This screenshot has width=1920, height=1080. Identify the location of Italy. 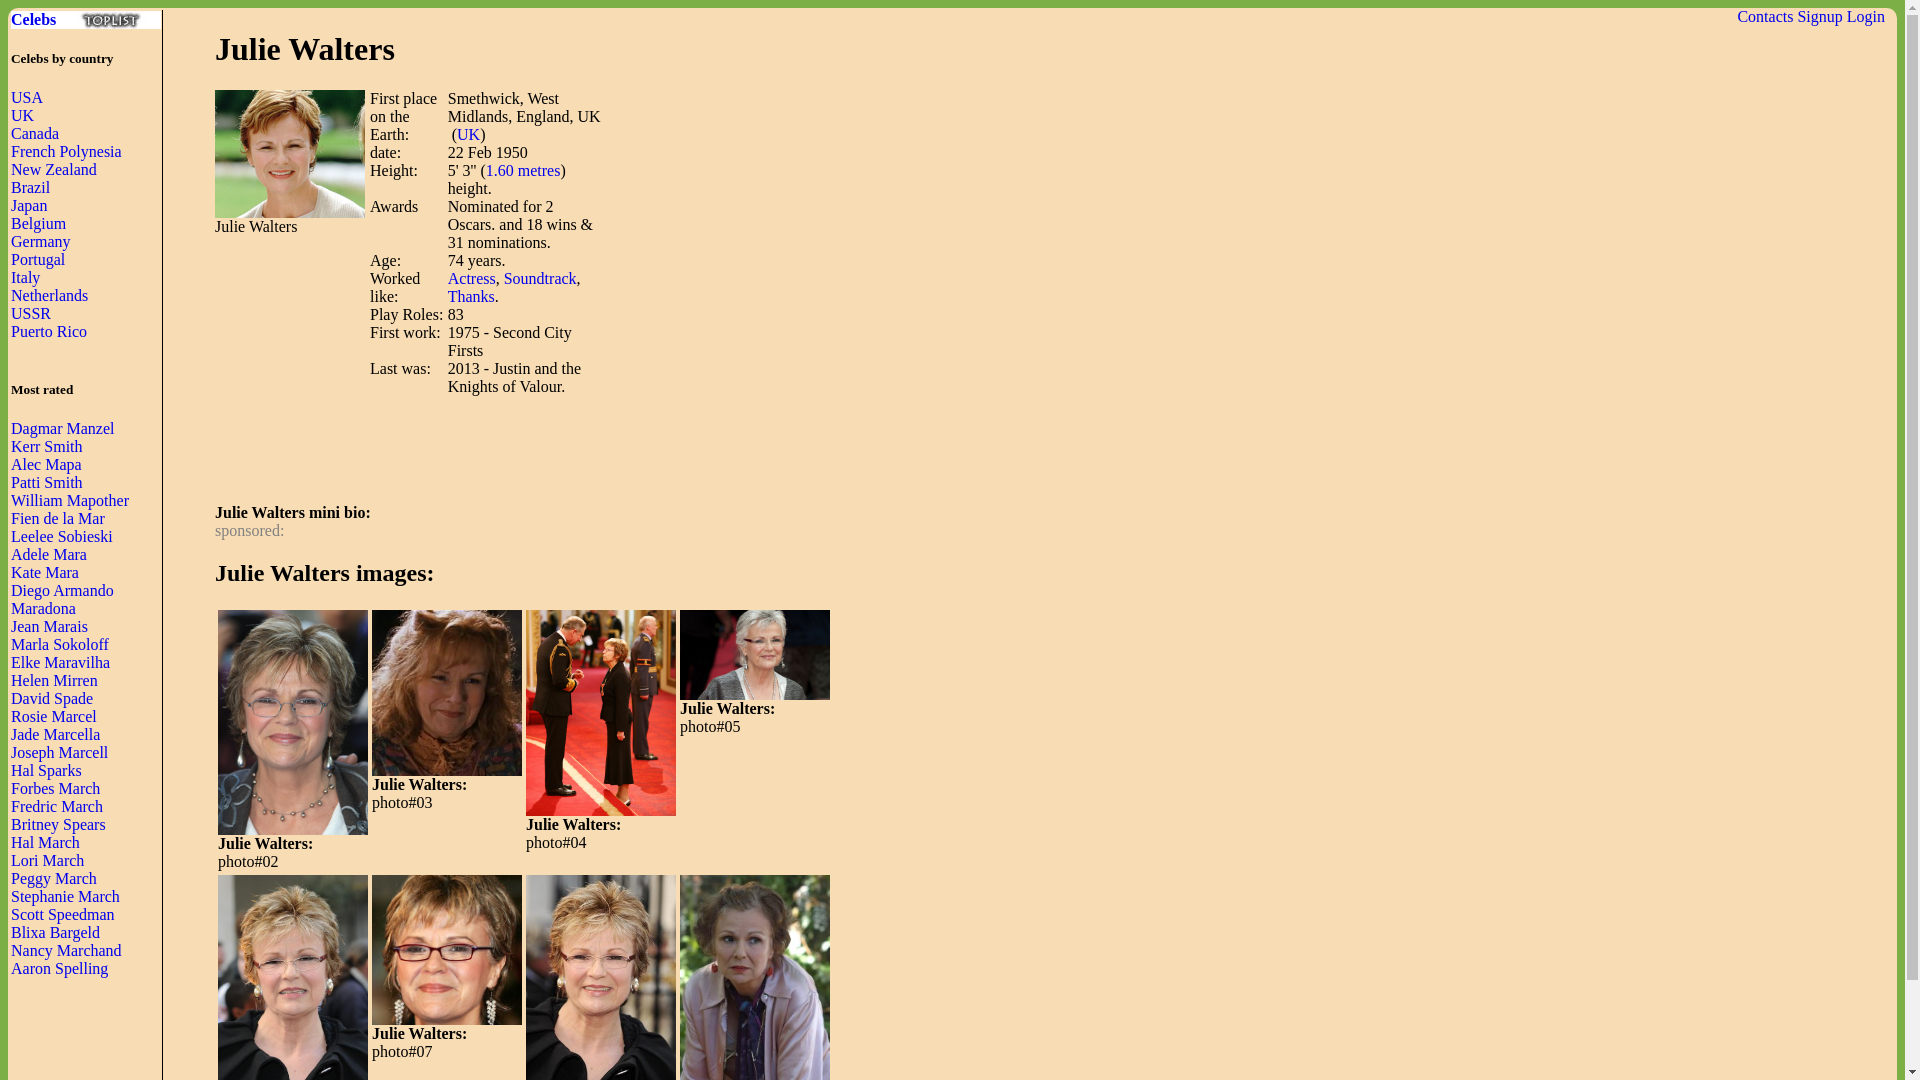
(26, 277).